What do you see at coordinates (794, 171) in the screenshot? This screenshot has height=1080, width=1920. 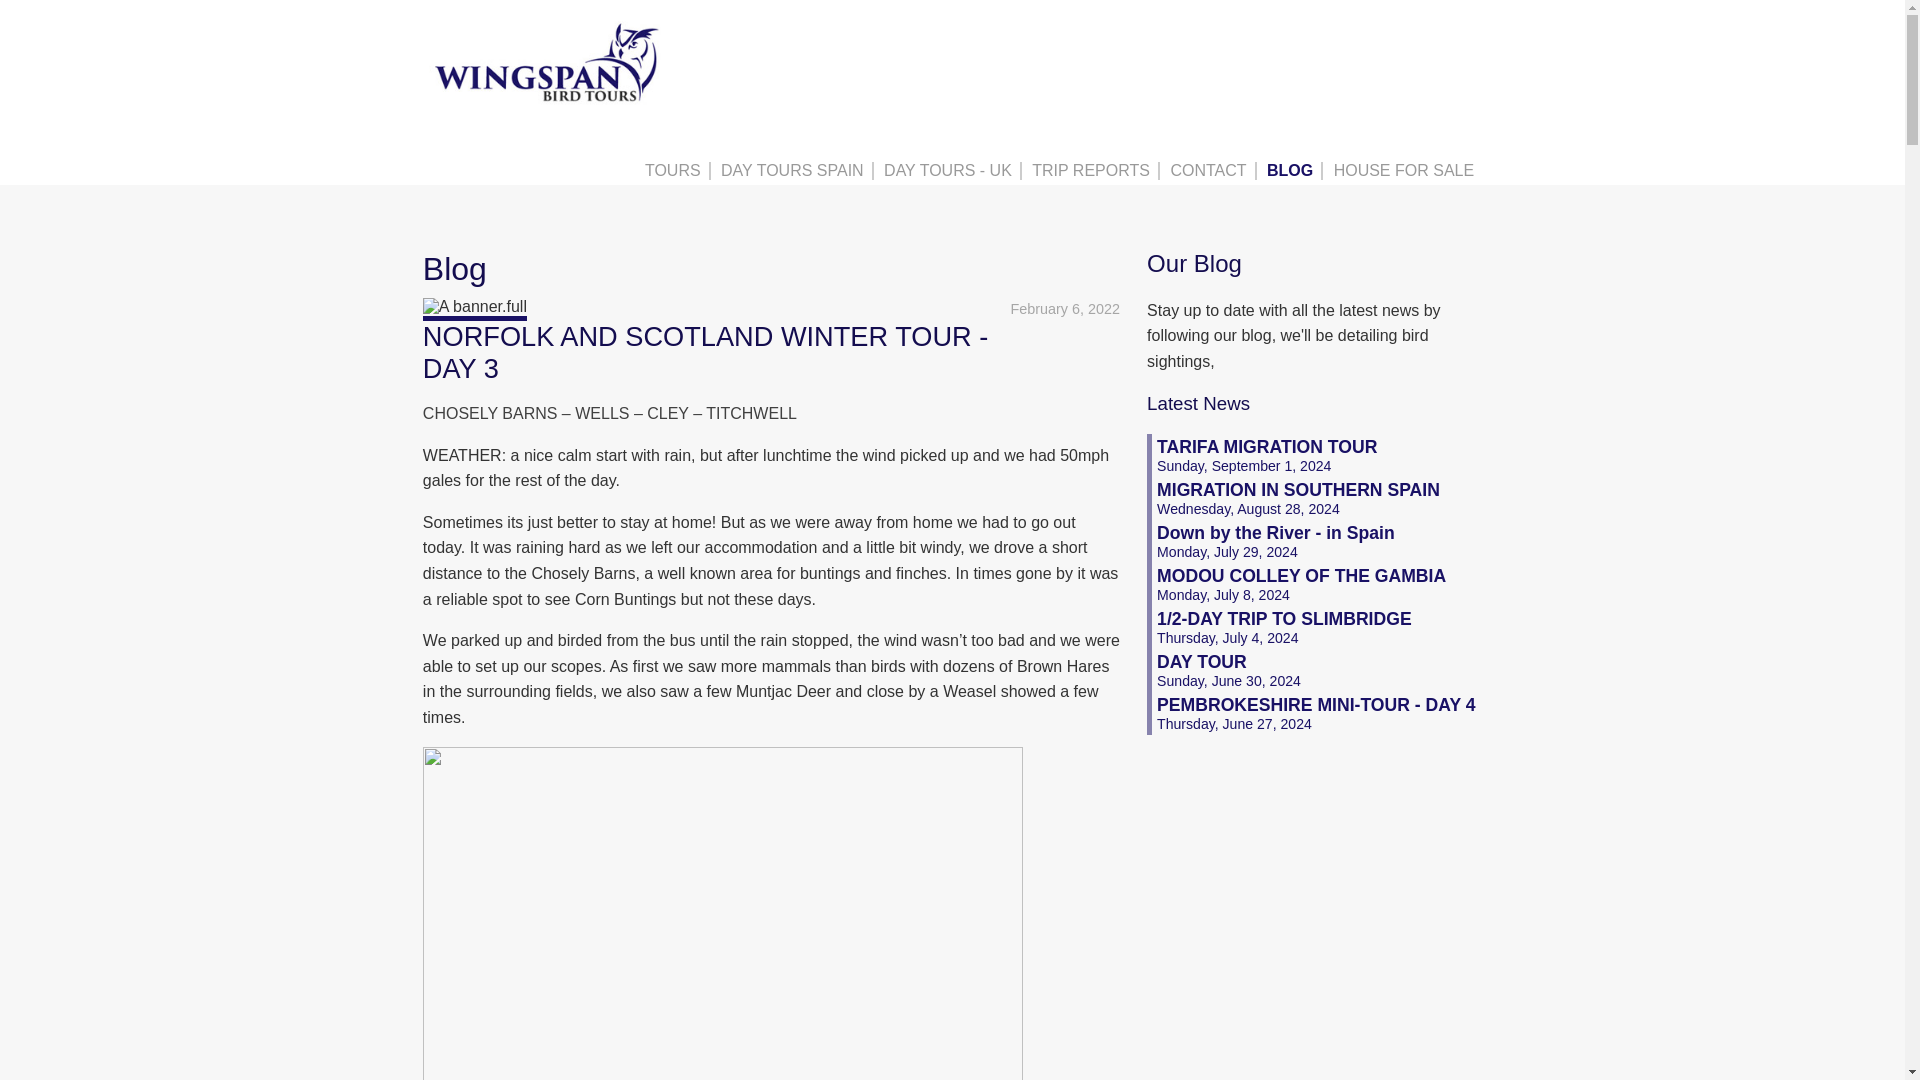 I see `Blog` at bounding box center [794, 171].